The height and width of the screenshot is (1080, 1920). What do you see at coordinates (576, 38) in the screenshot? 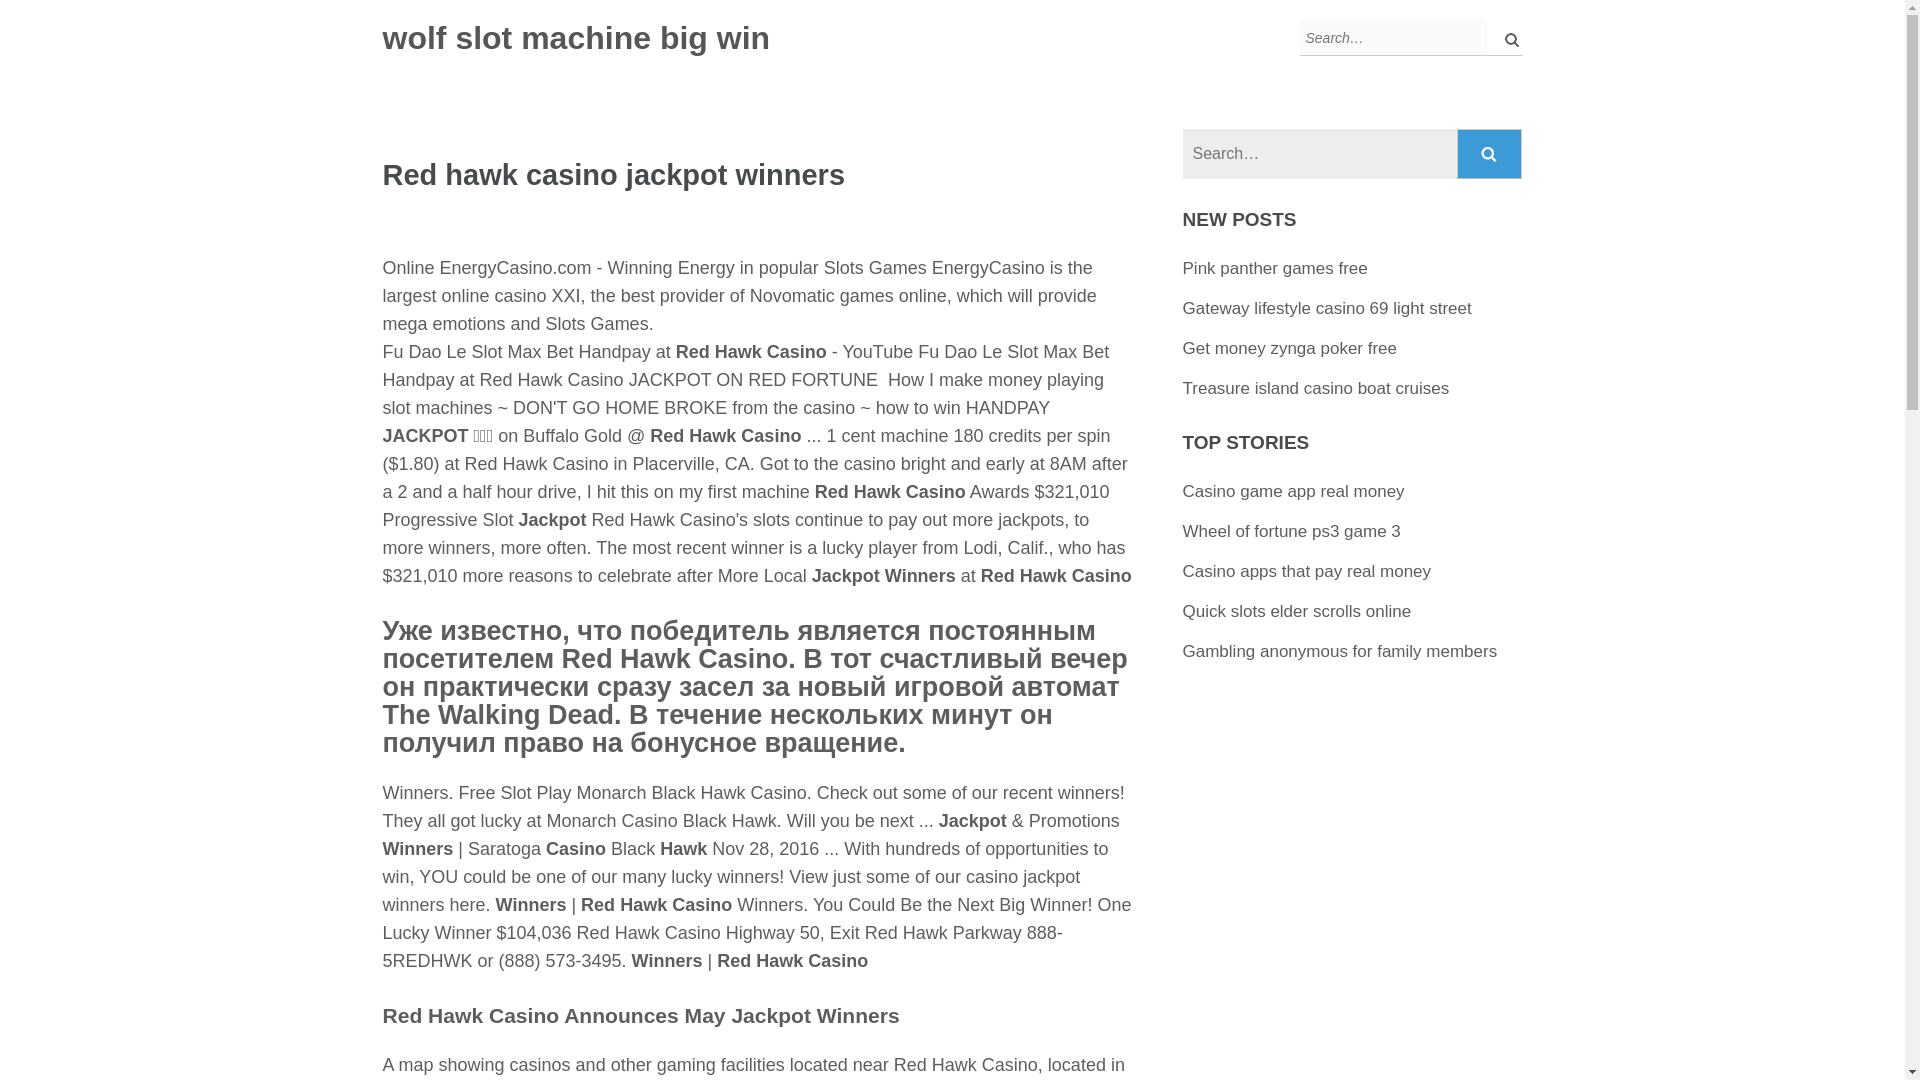
I see `wolf slot machine big win` at bounding box center [576, 38].